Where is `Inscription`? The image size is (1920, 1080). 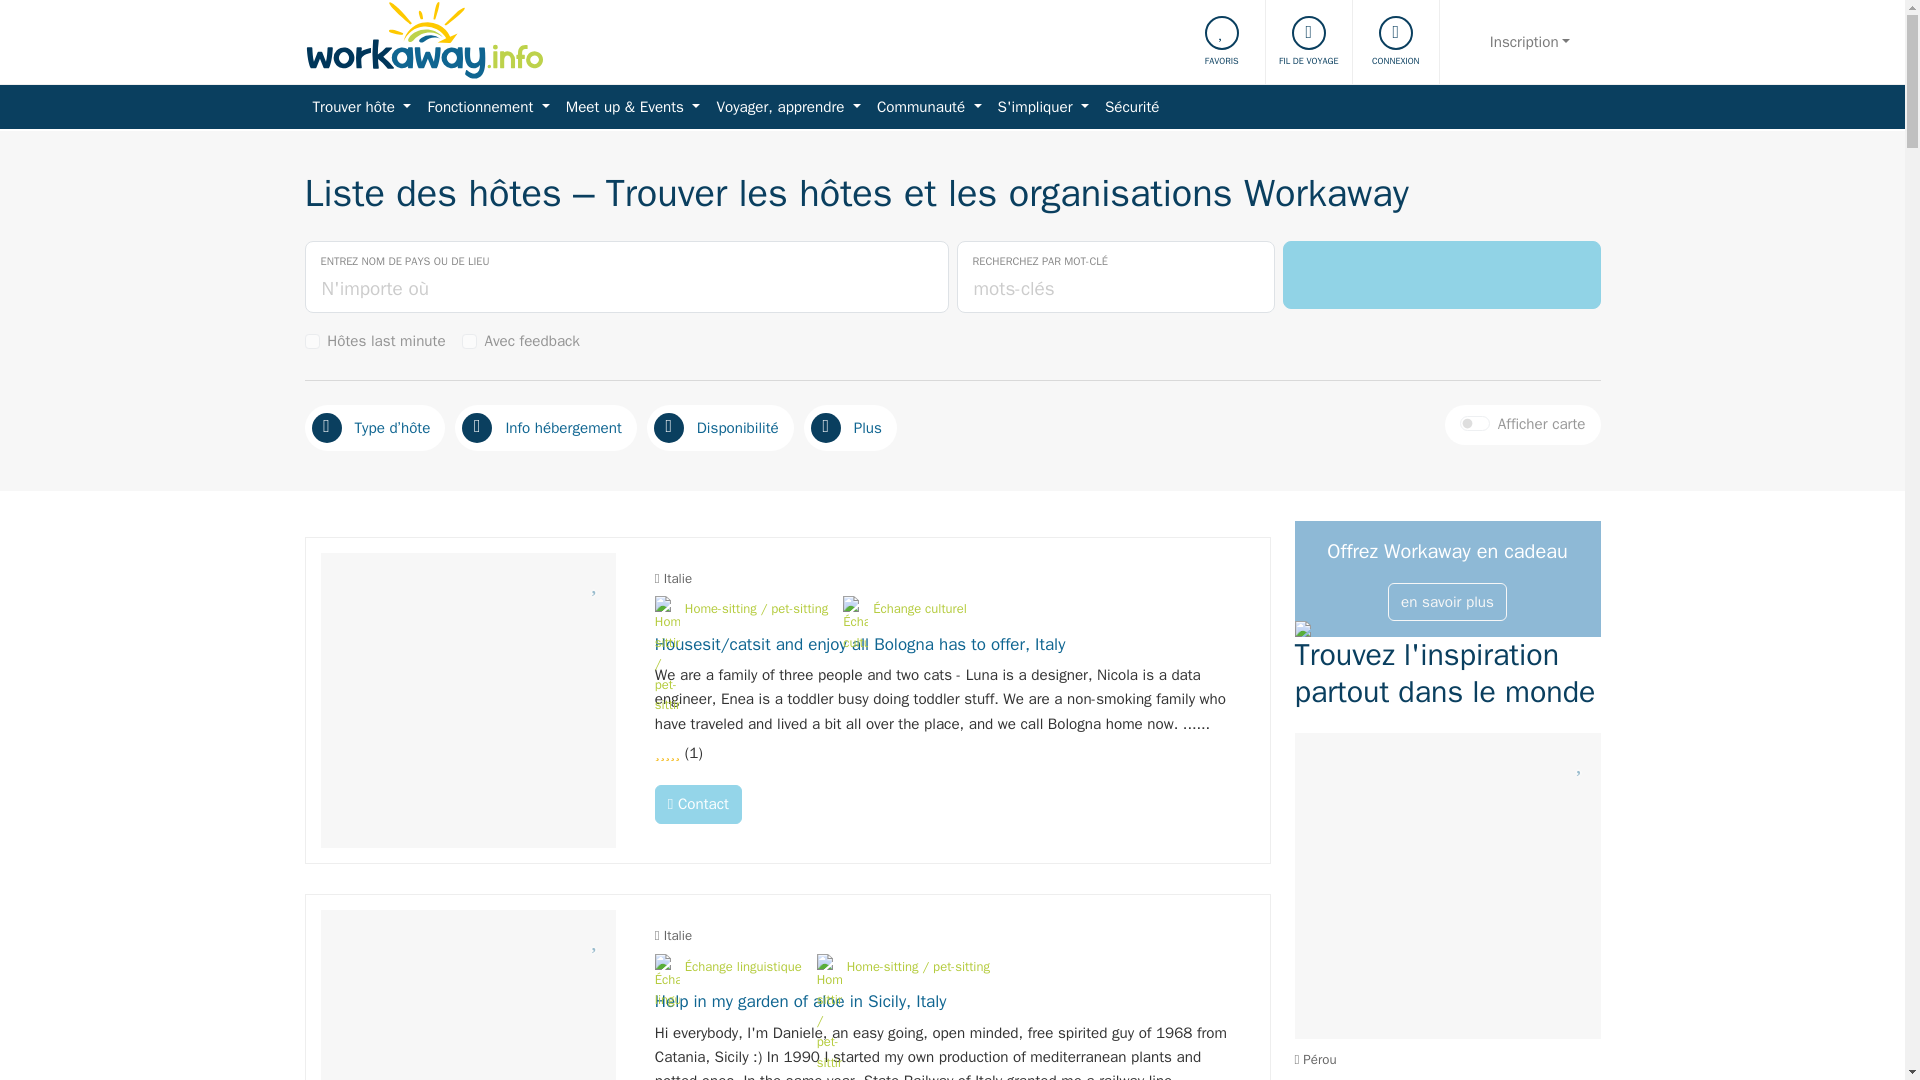 Inscription is located at coordinates (1530, 42).